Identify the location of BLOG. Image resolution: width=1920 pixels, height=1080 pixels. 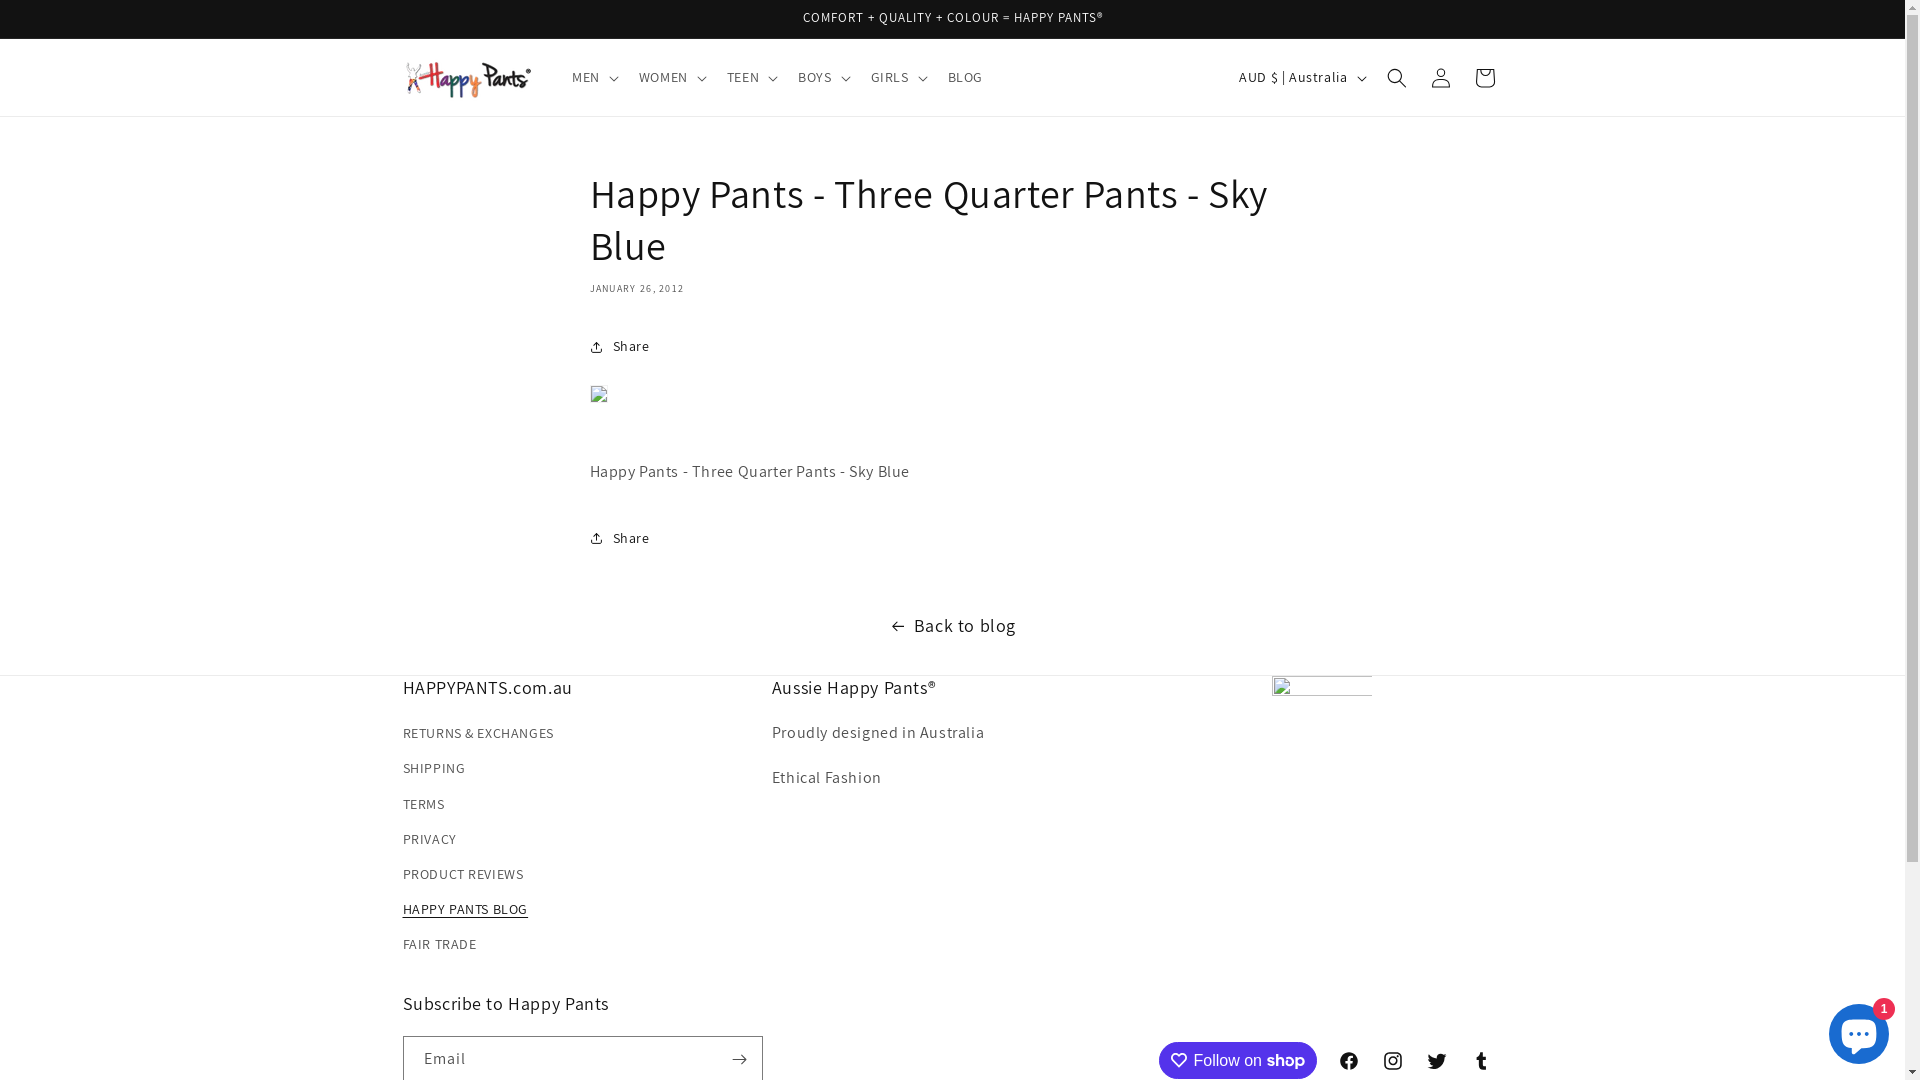
(965, 77).